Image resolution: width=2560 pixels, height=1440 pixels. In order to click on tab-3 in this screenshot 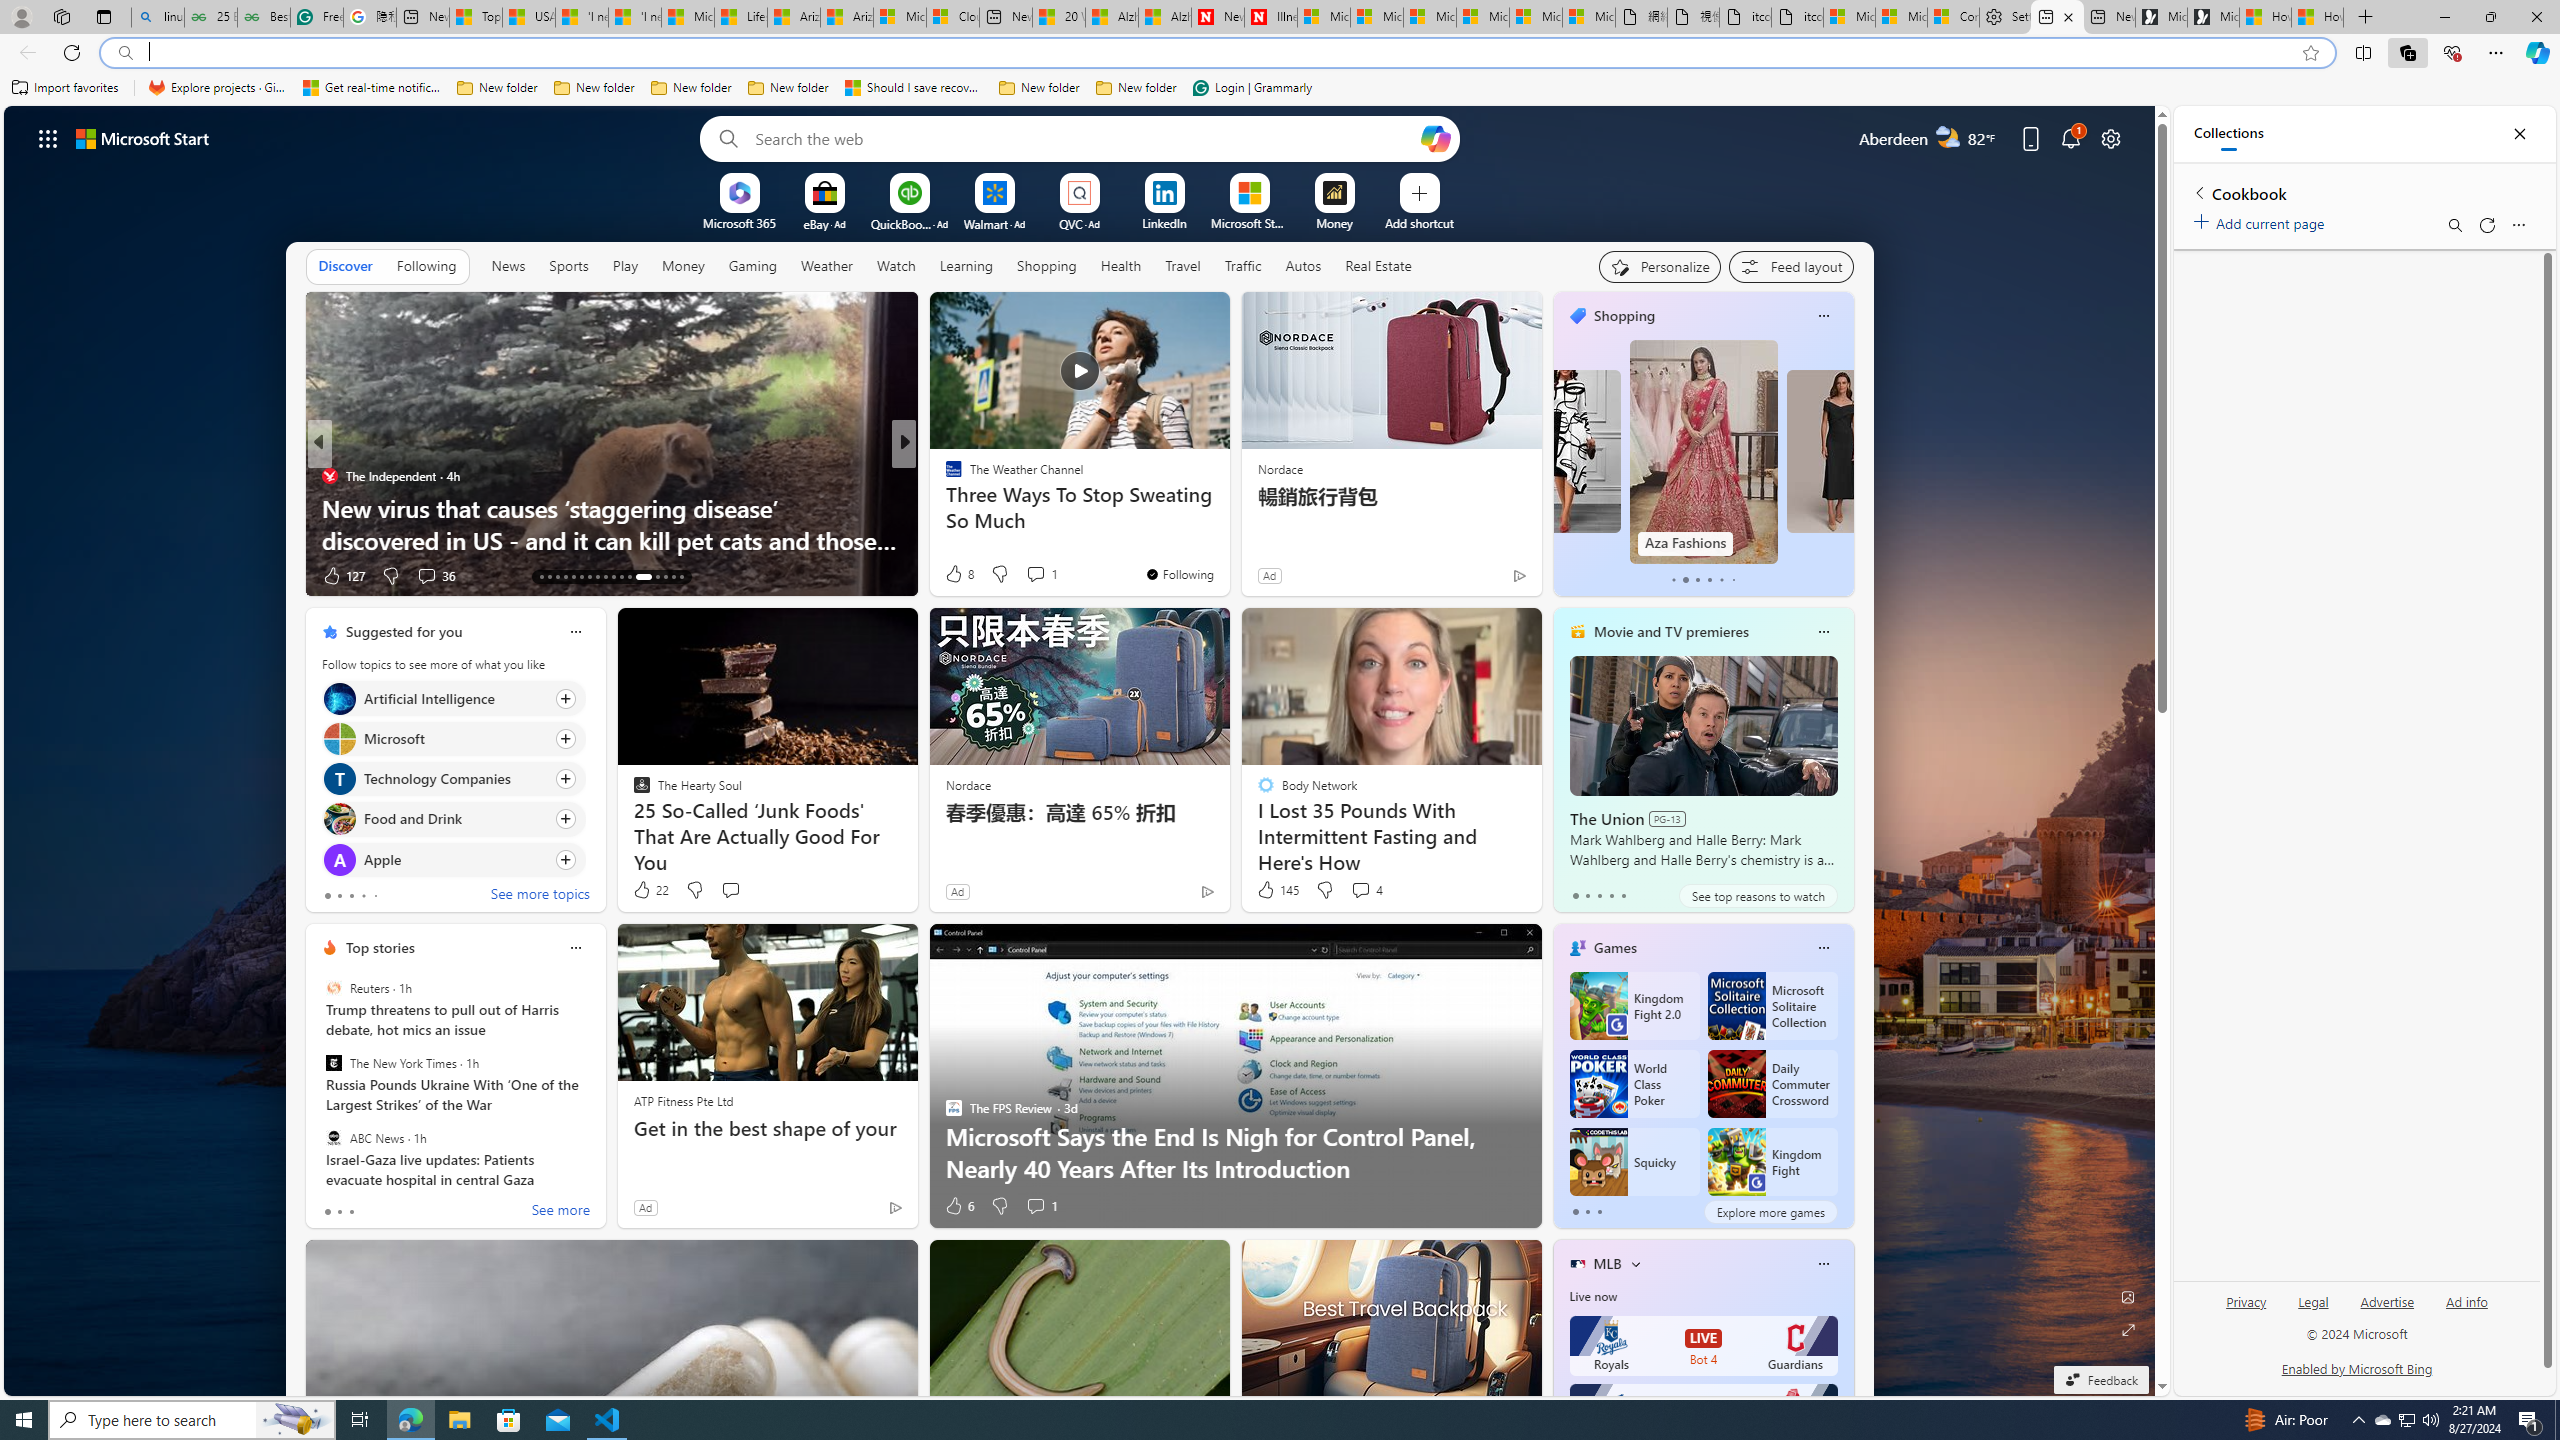, I will do `click(1611, 895)`.